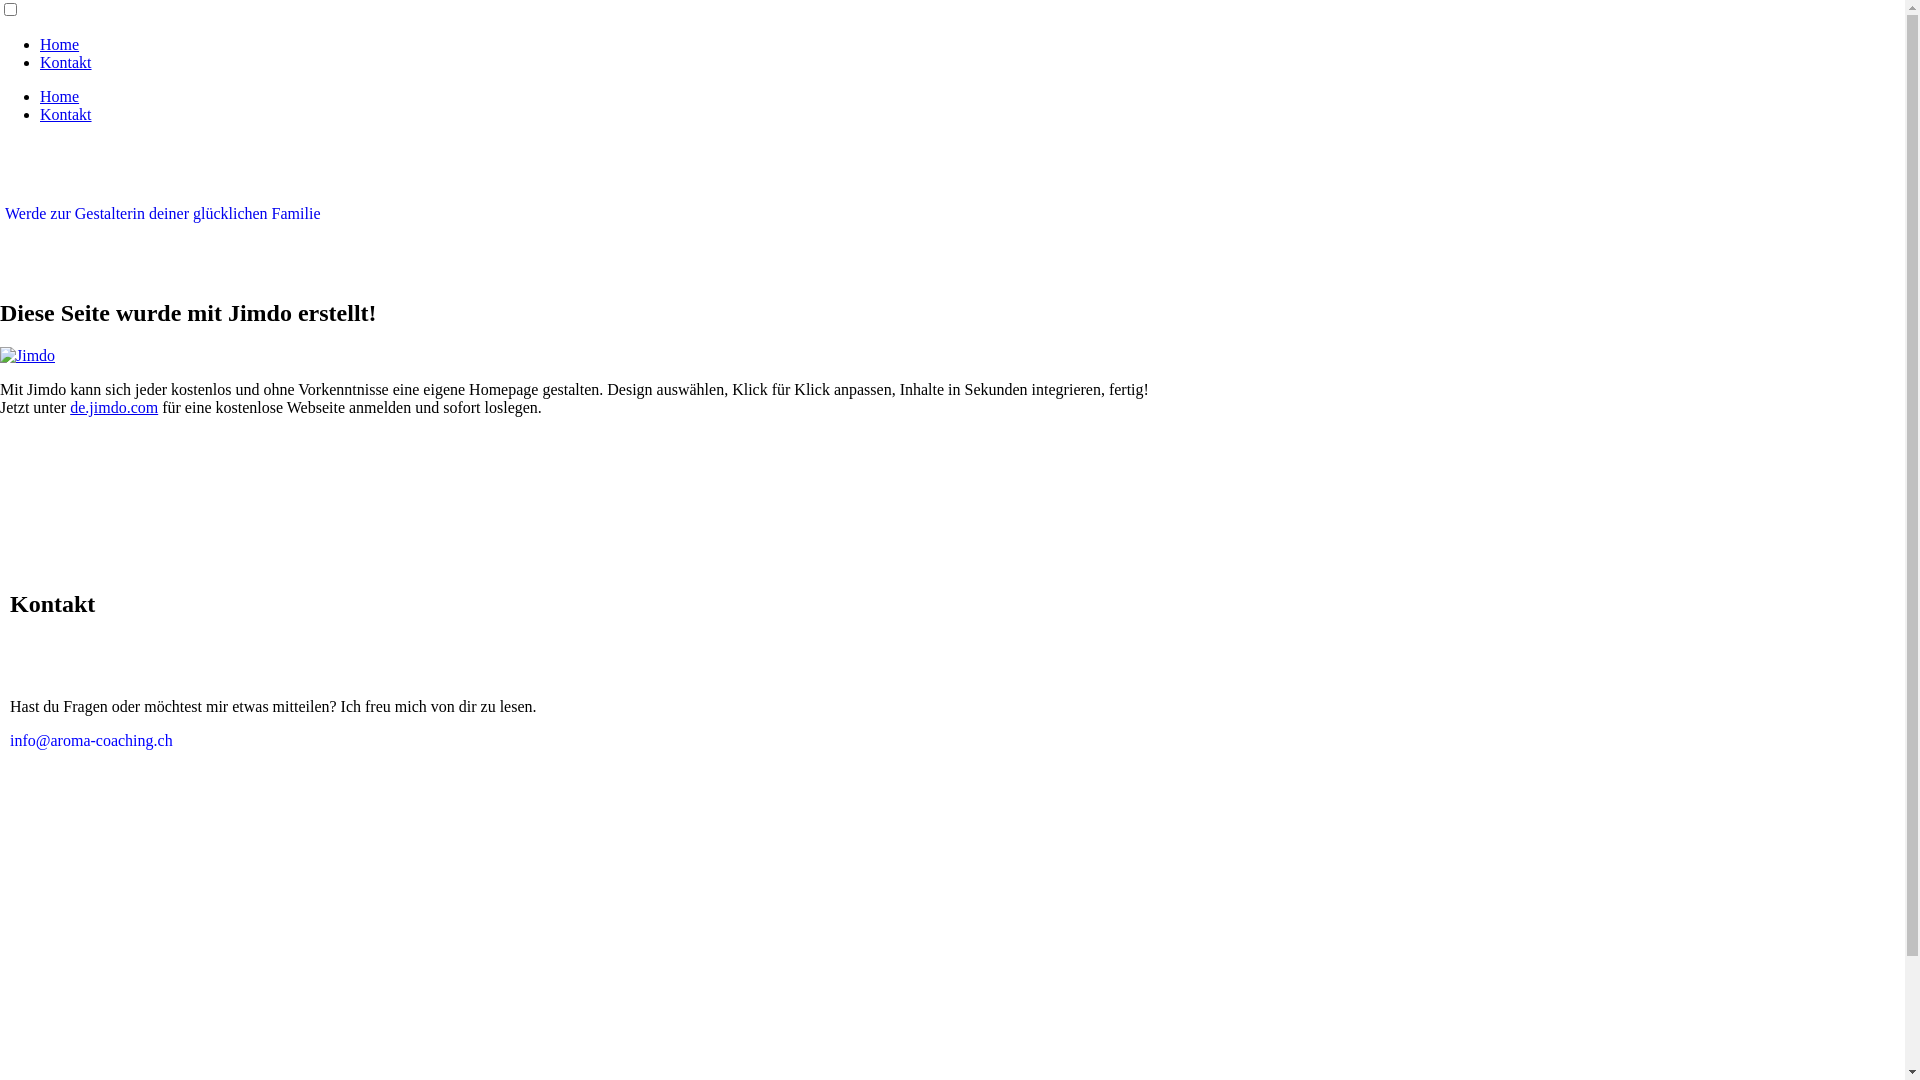 The height and width of the screenshot is (1080, 1920). What do you see at coordinates (66, 62) in the screenshot?
I see `Kontakt` at bounding box center [66, 62].